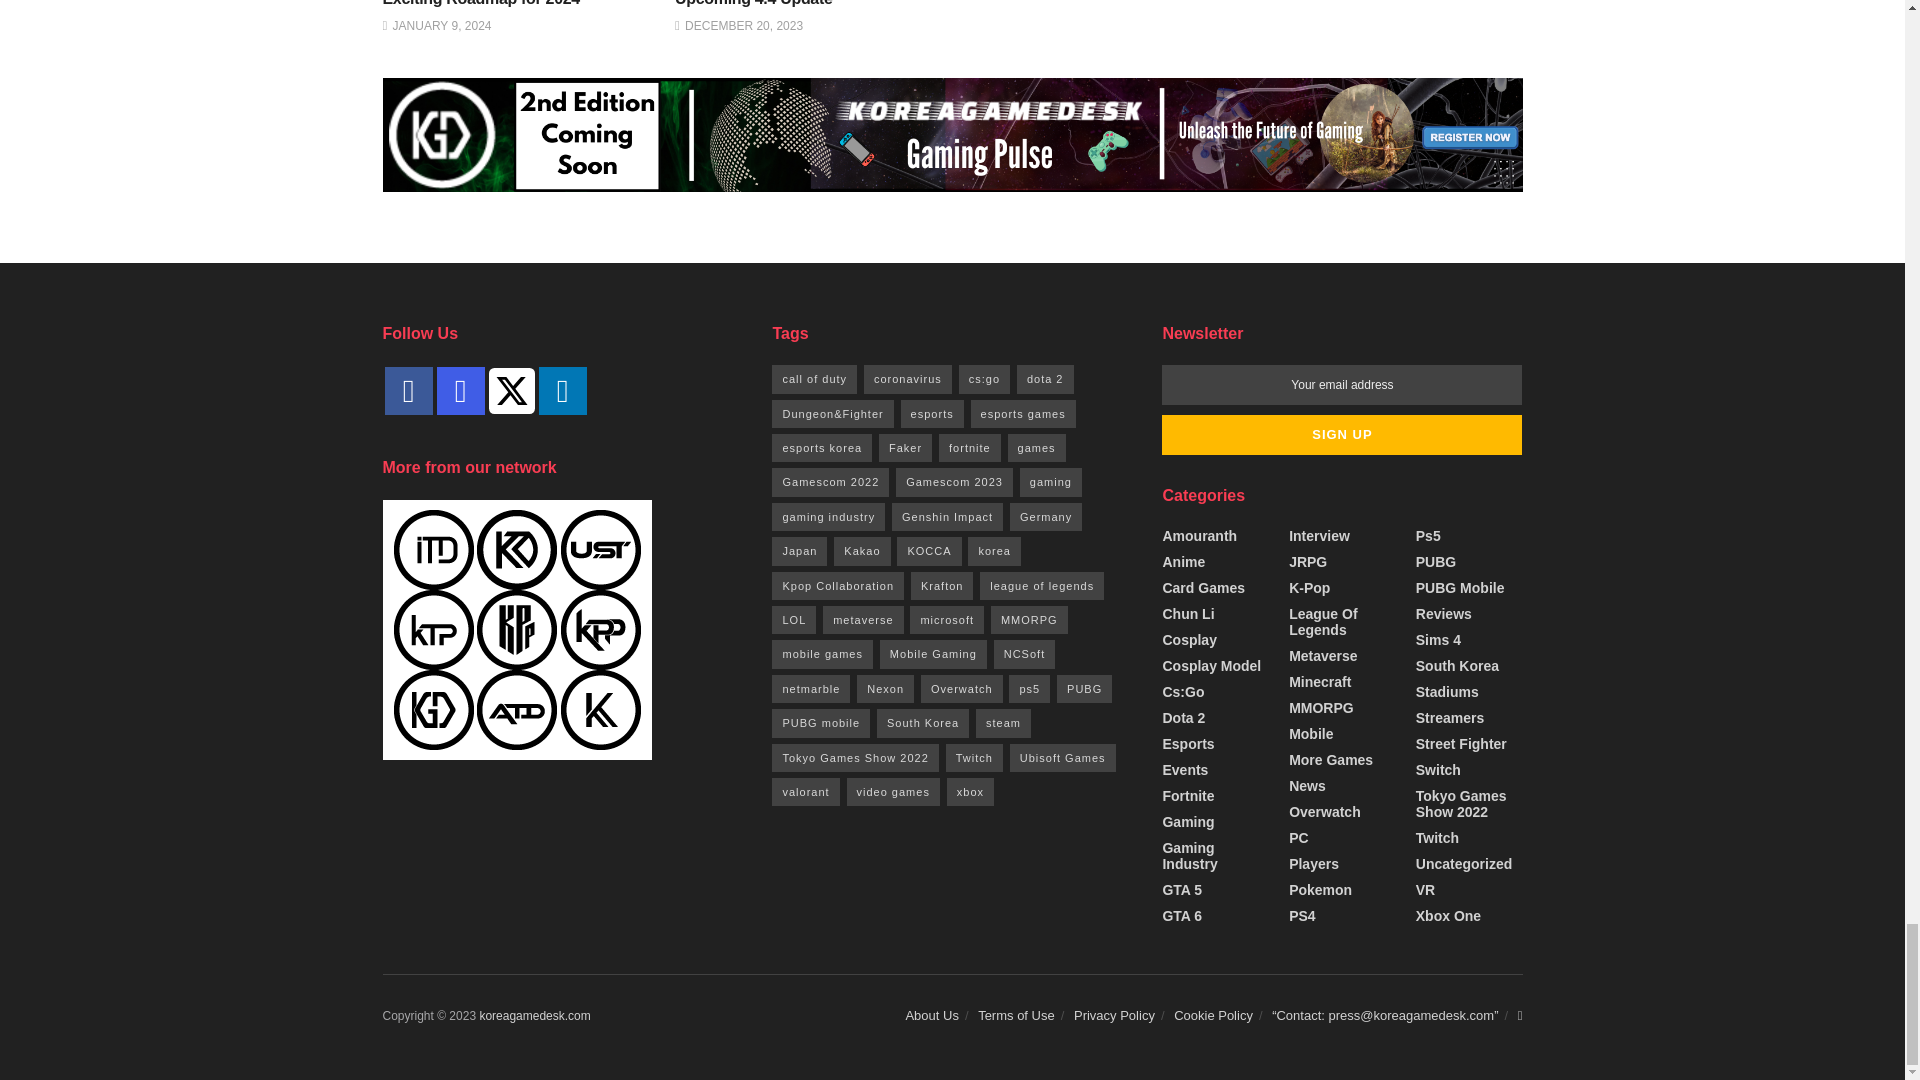  I want to click on instagram, so click(459, 390).